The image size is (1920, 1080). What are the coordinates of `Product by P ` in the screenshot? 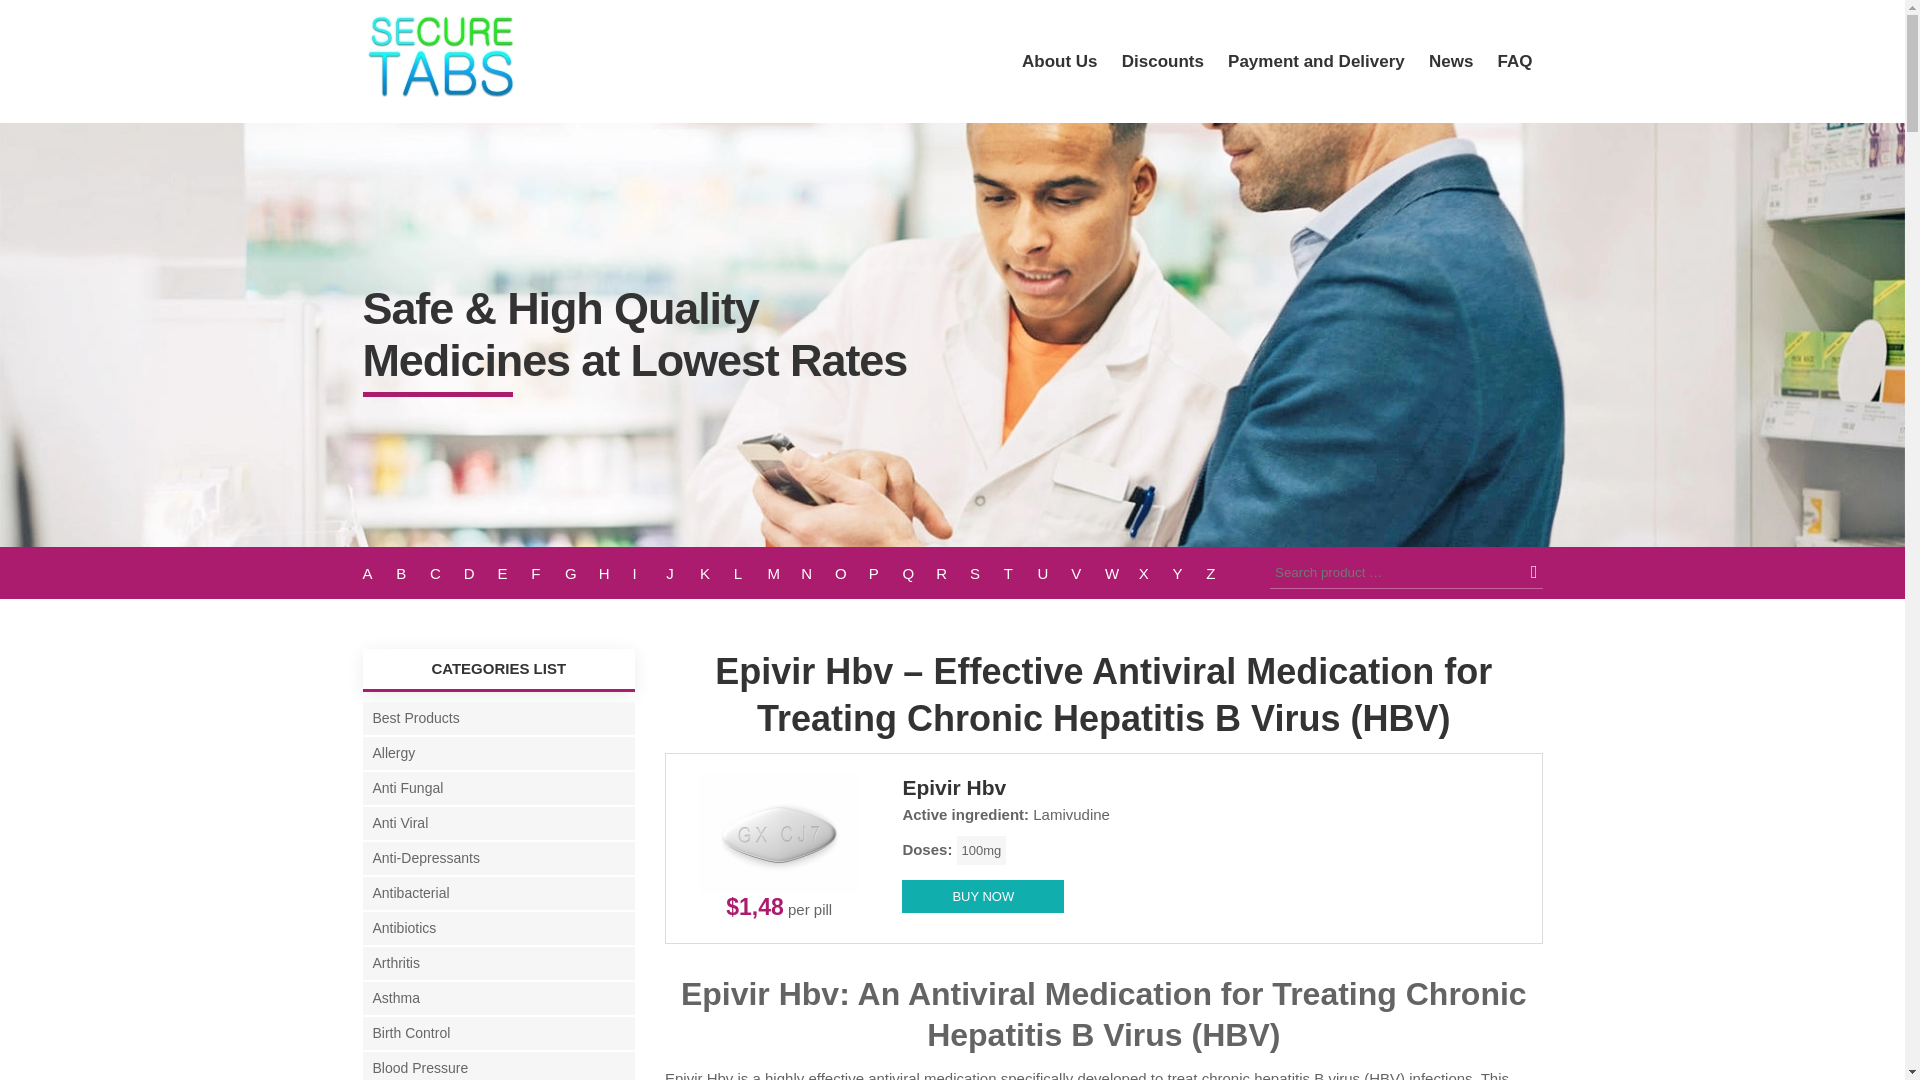 It's located at (886, 573).